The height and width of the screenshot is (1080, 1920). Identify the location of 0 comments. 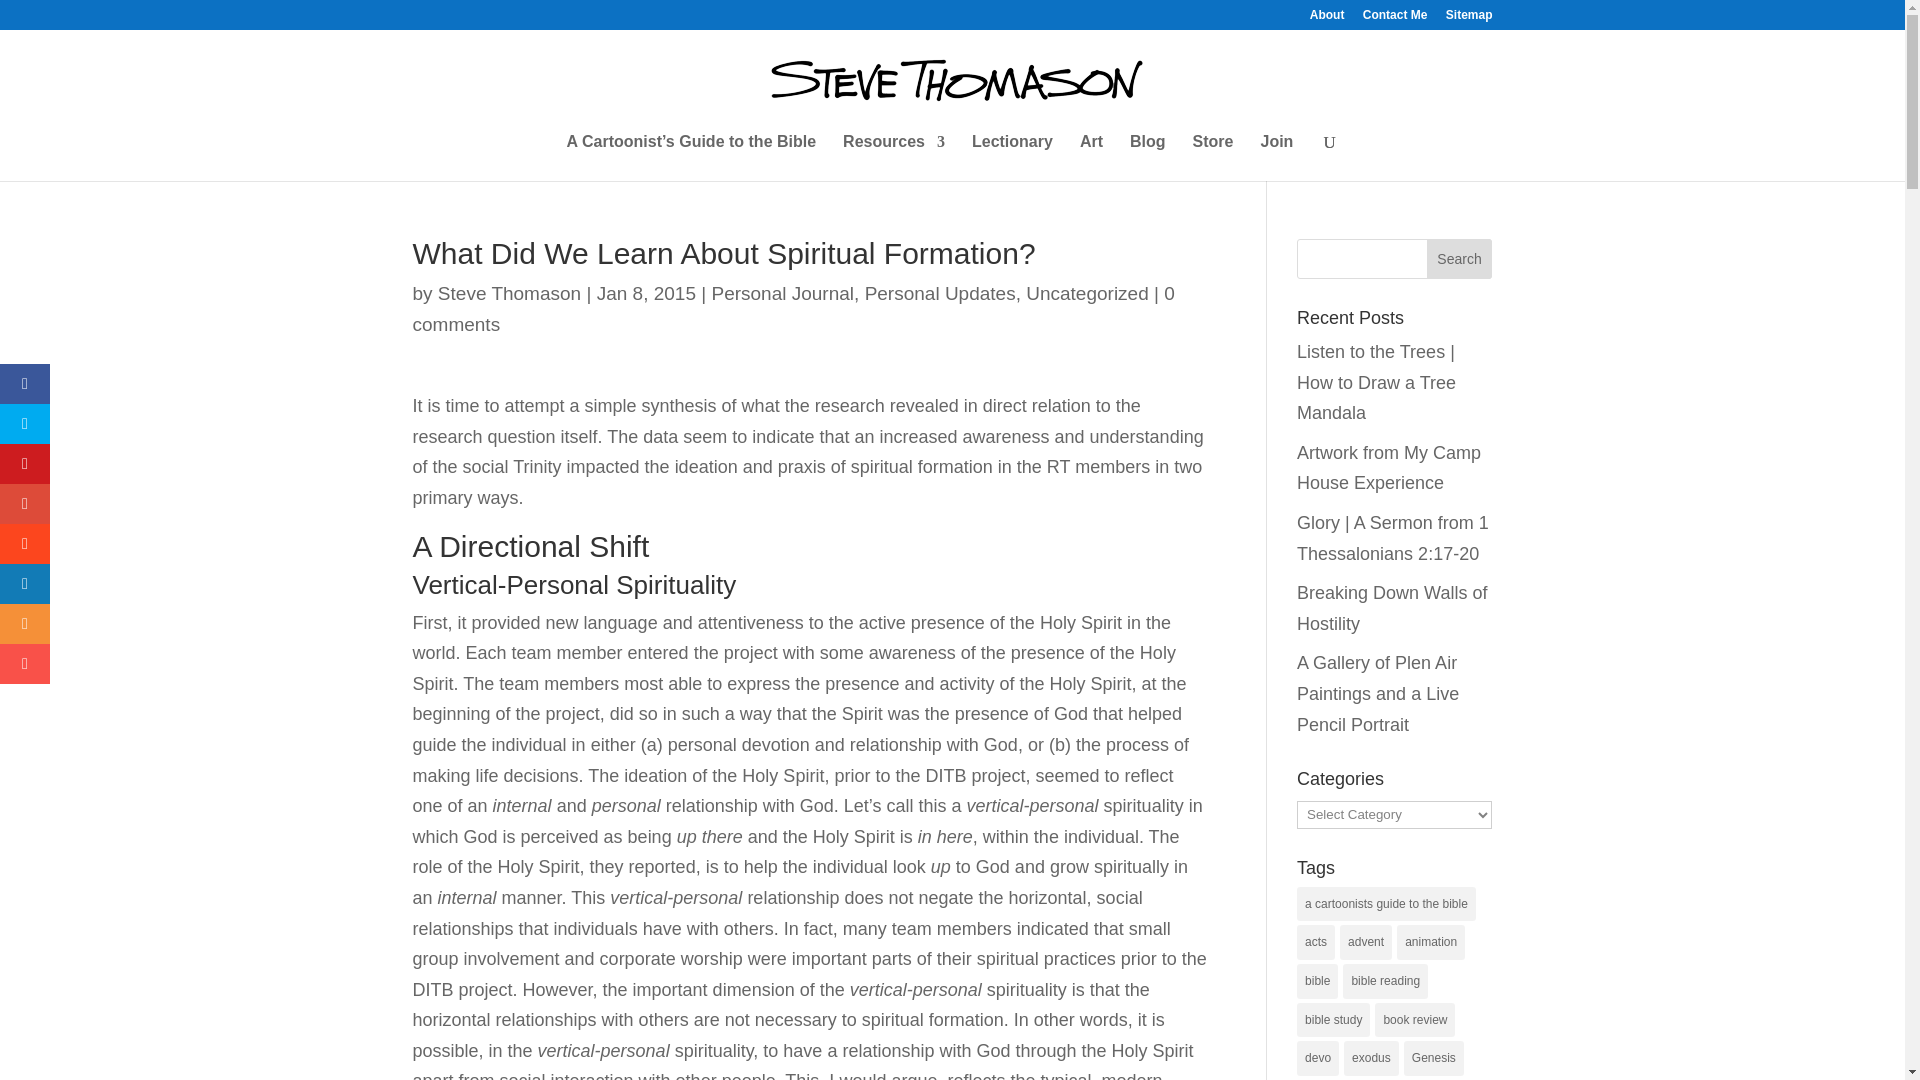
(792, 308).